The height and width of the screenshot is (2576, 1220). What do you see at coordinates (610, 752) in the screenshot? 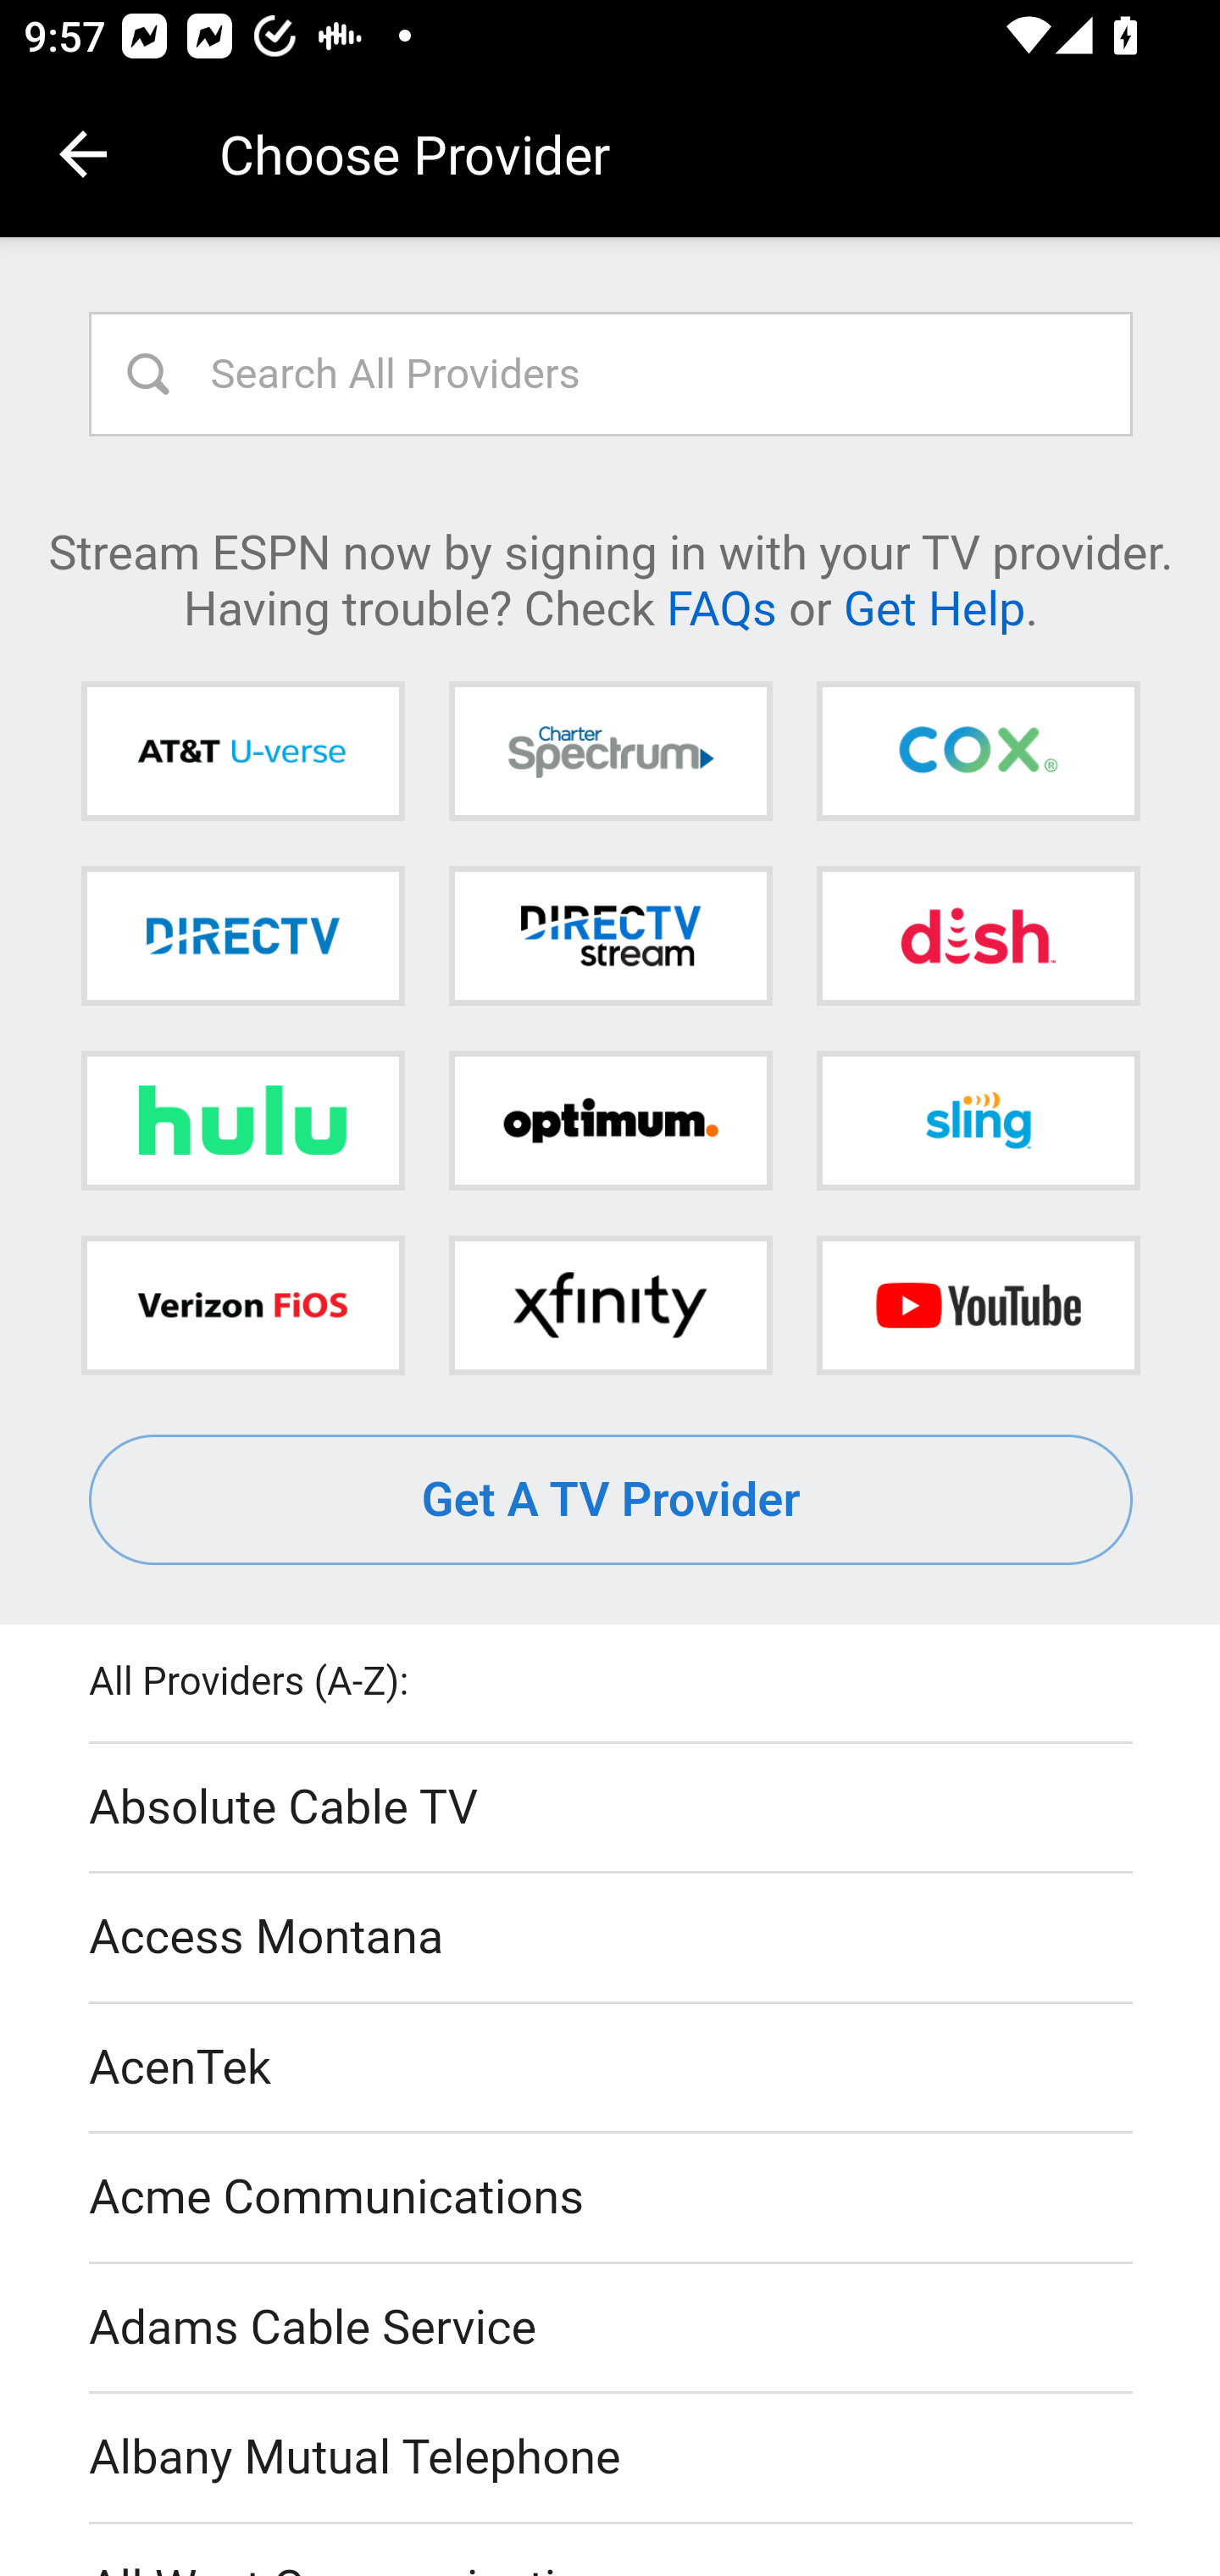
I see `Charter Spectrum` at bounding box center [610, 752].